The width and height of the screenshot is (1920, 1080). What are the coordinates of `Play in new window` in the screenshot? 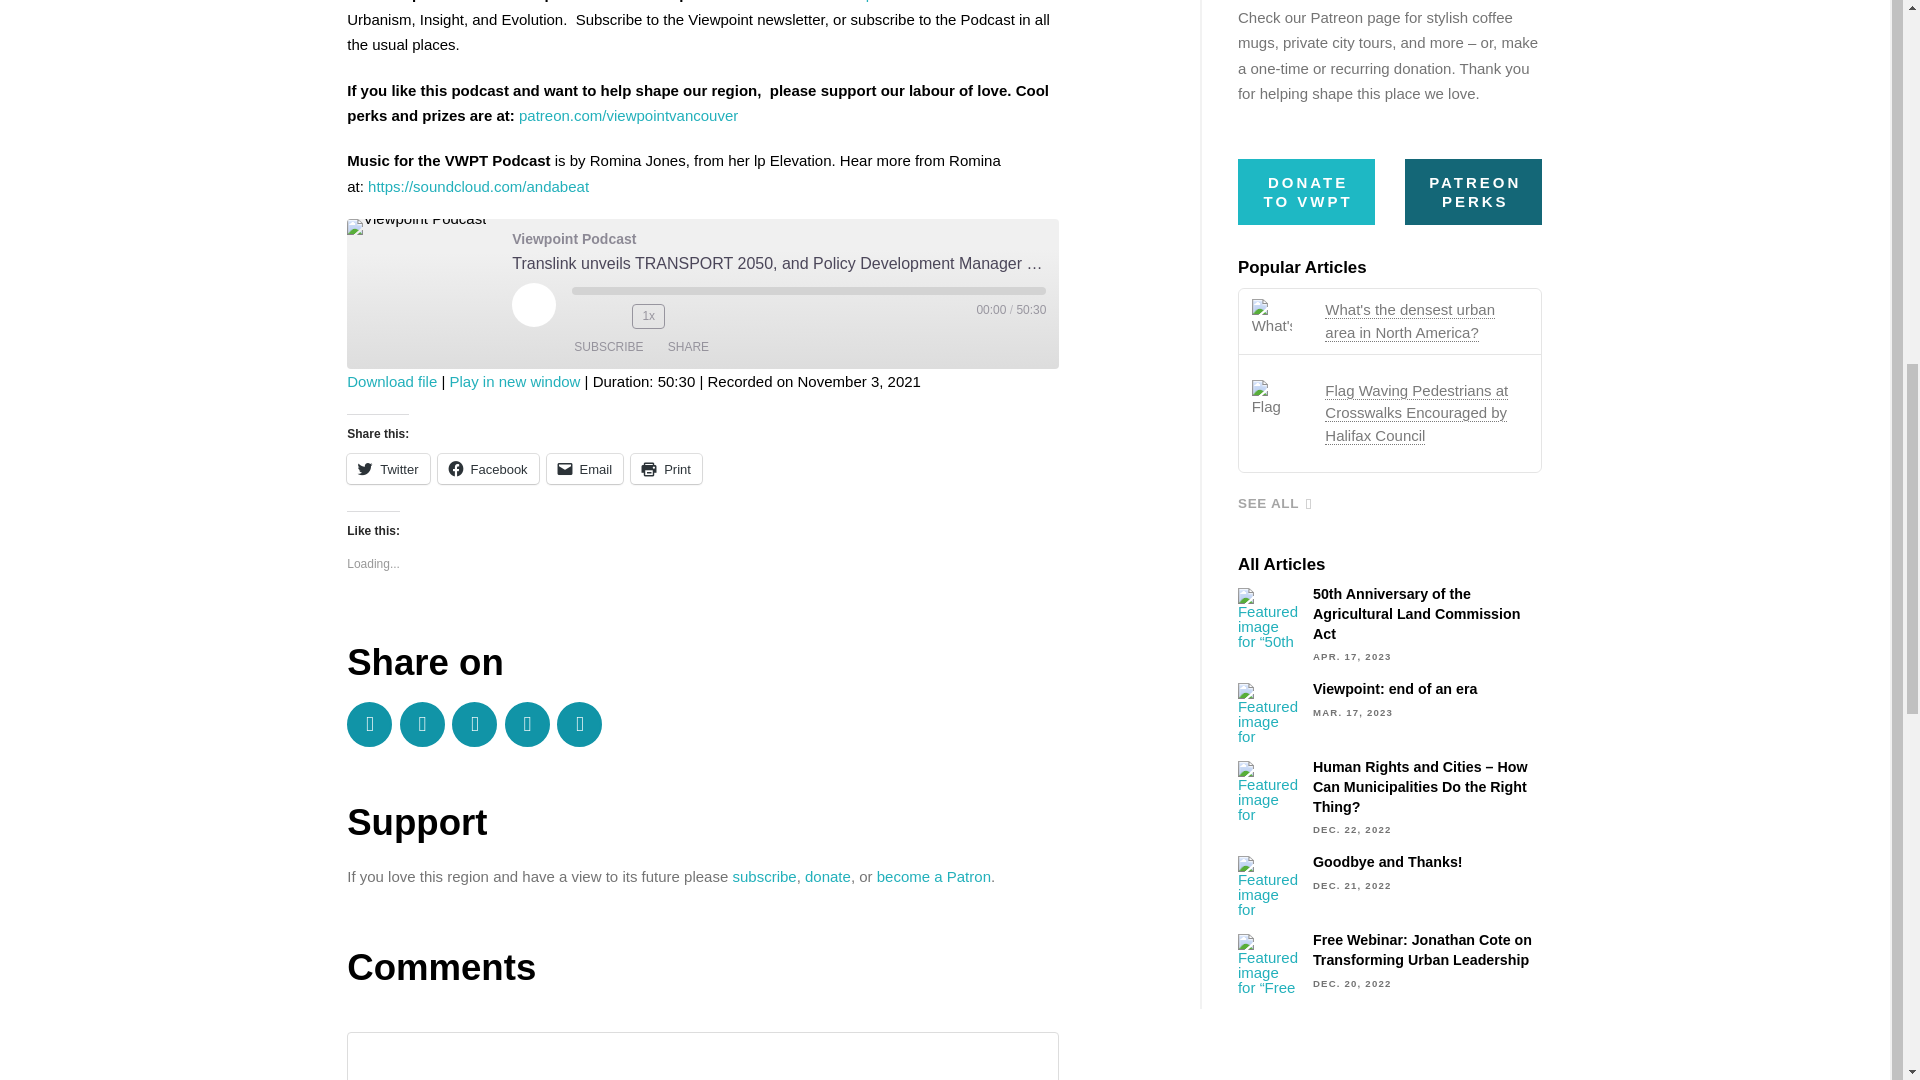 It's located at (515, 380).